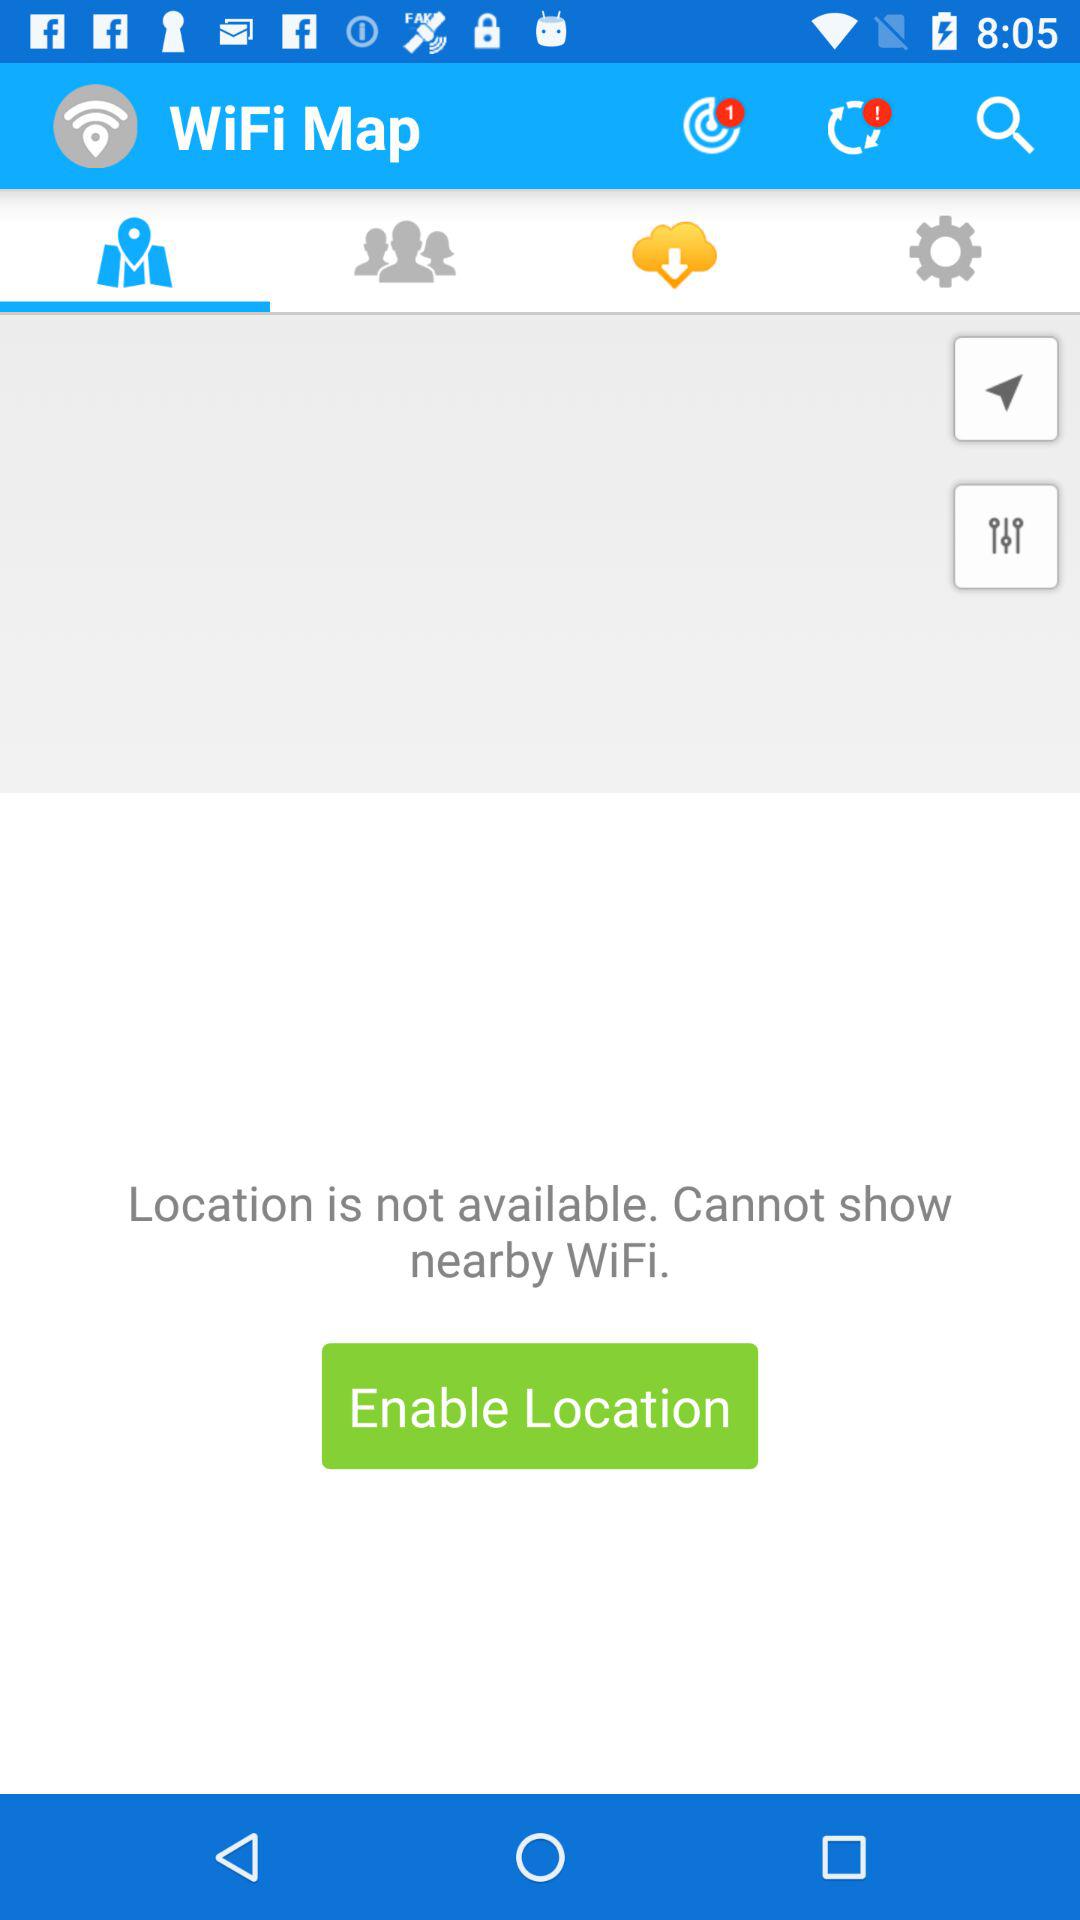  I want to click on turn on enable location item, so click(540, 1406).